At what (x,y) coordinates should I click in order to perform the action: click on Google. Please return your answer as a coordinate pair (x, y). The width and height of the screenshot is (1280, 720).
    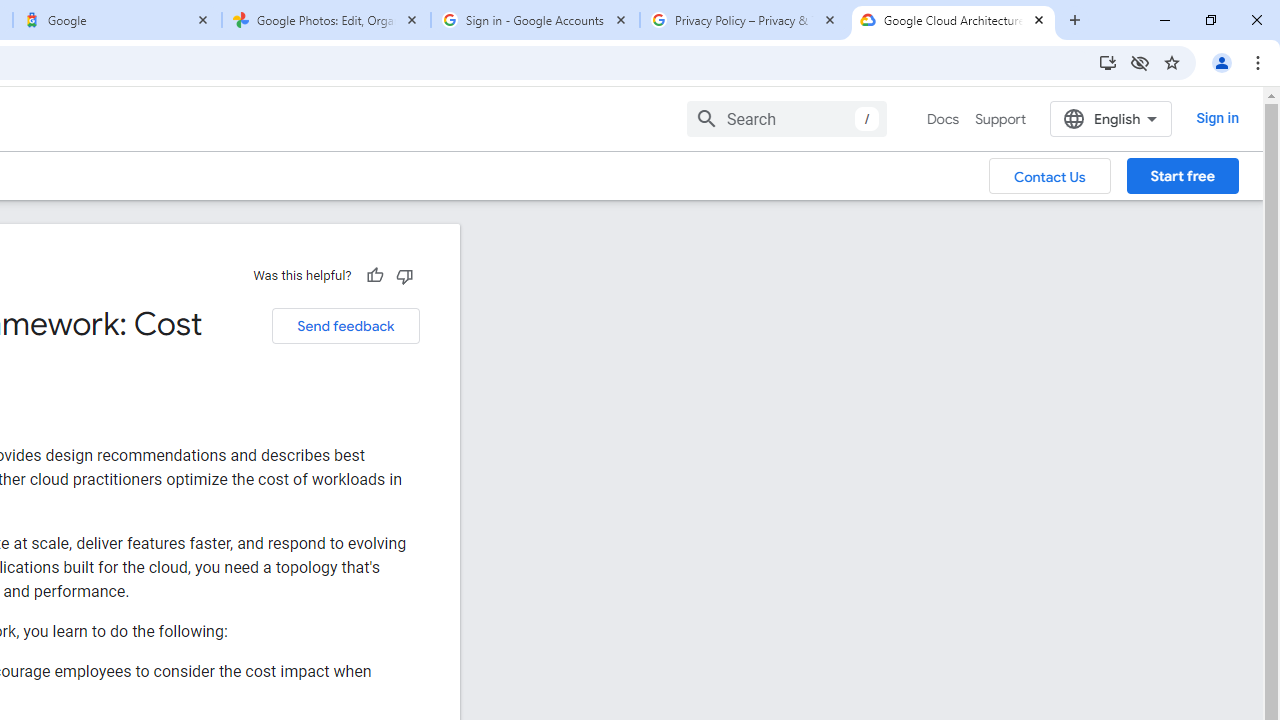
    Looking at the image, I should click on (116, 20).